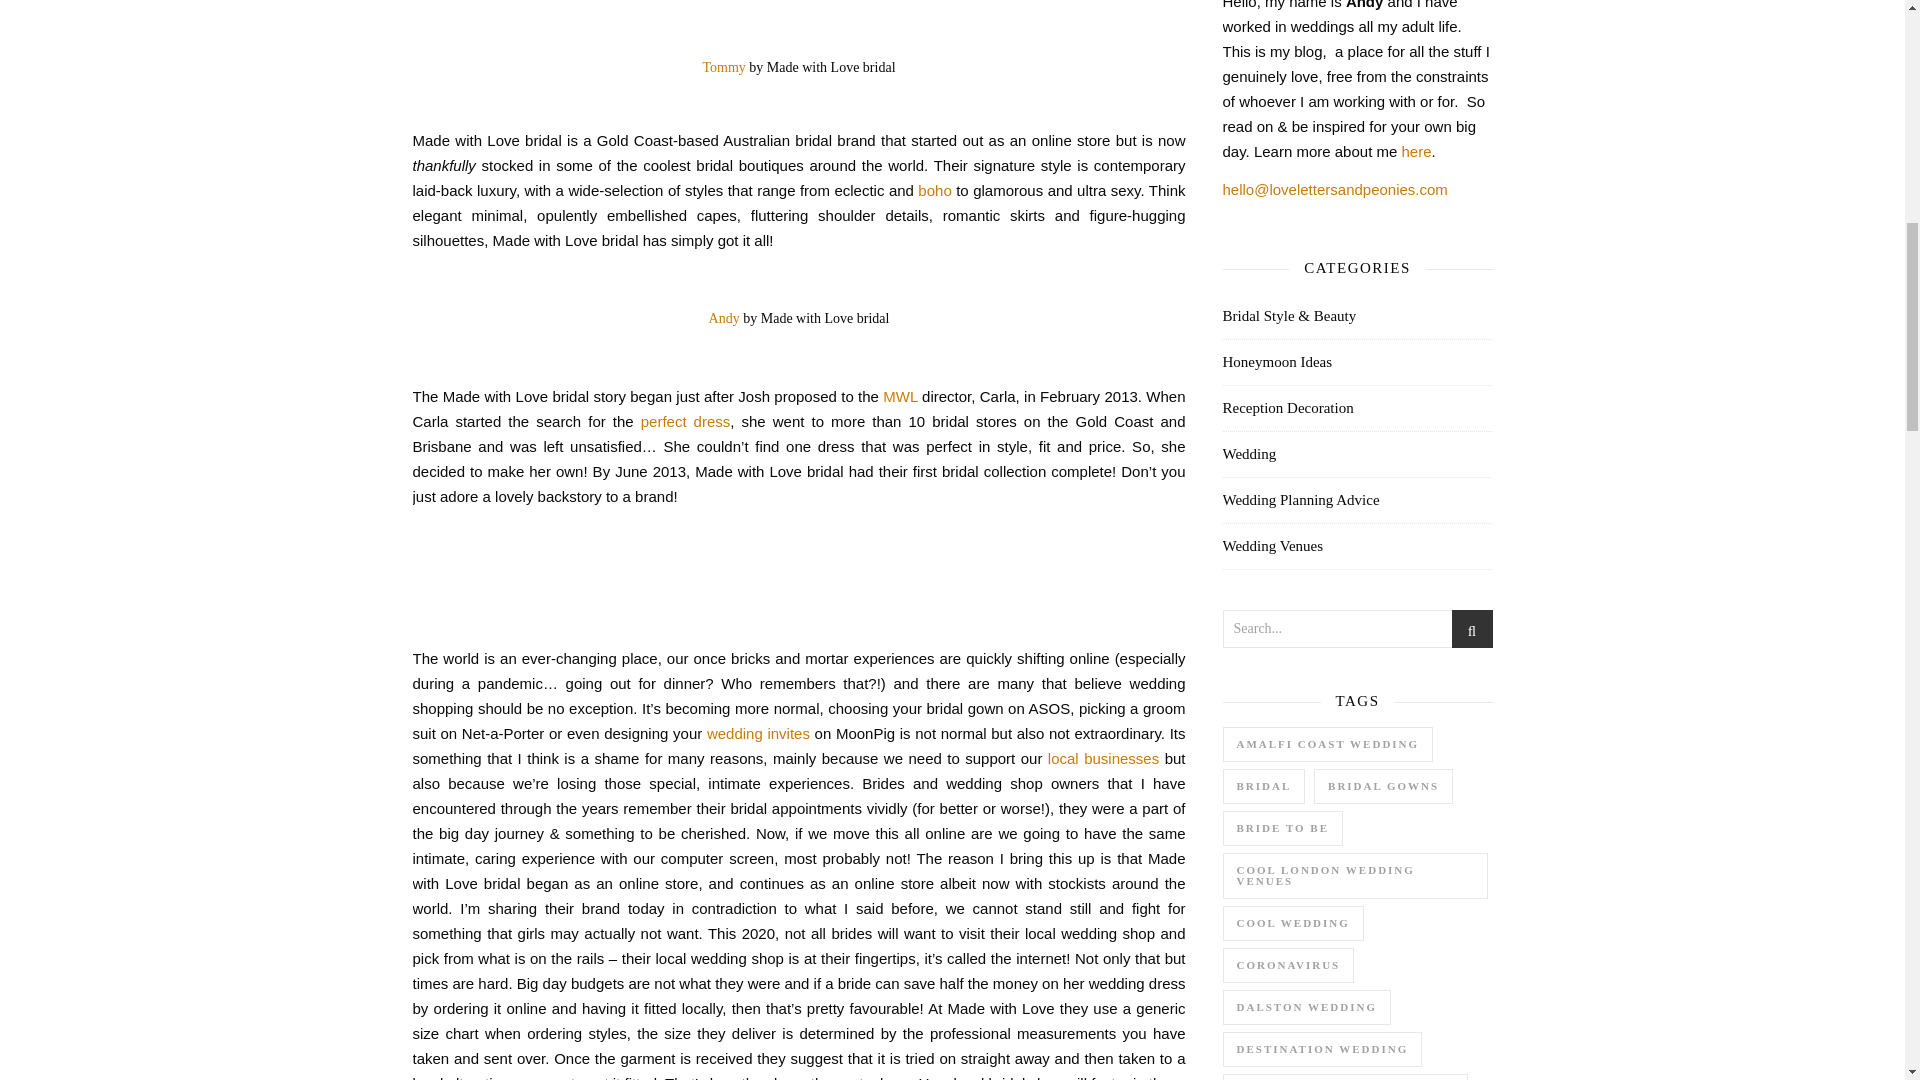 This screenshot has height=1080, width=1920. What do you see at coordinates (934, 190) in the screenshot?
I see `boho` at bounding box center [934, 190].